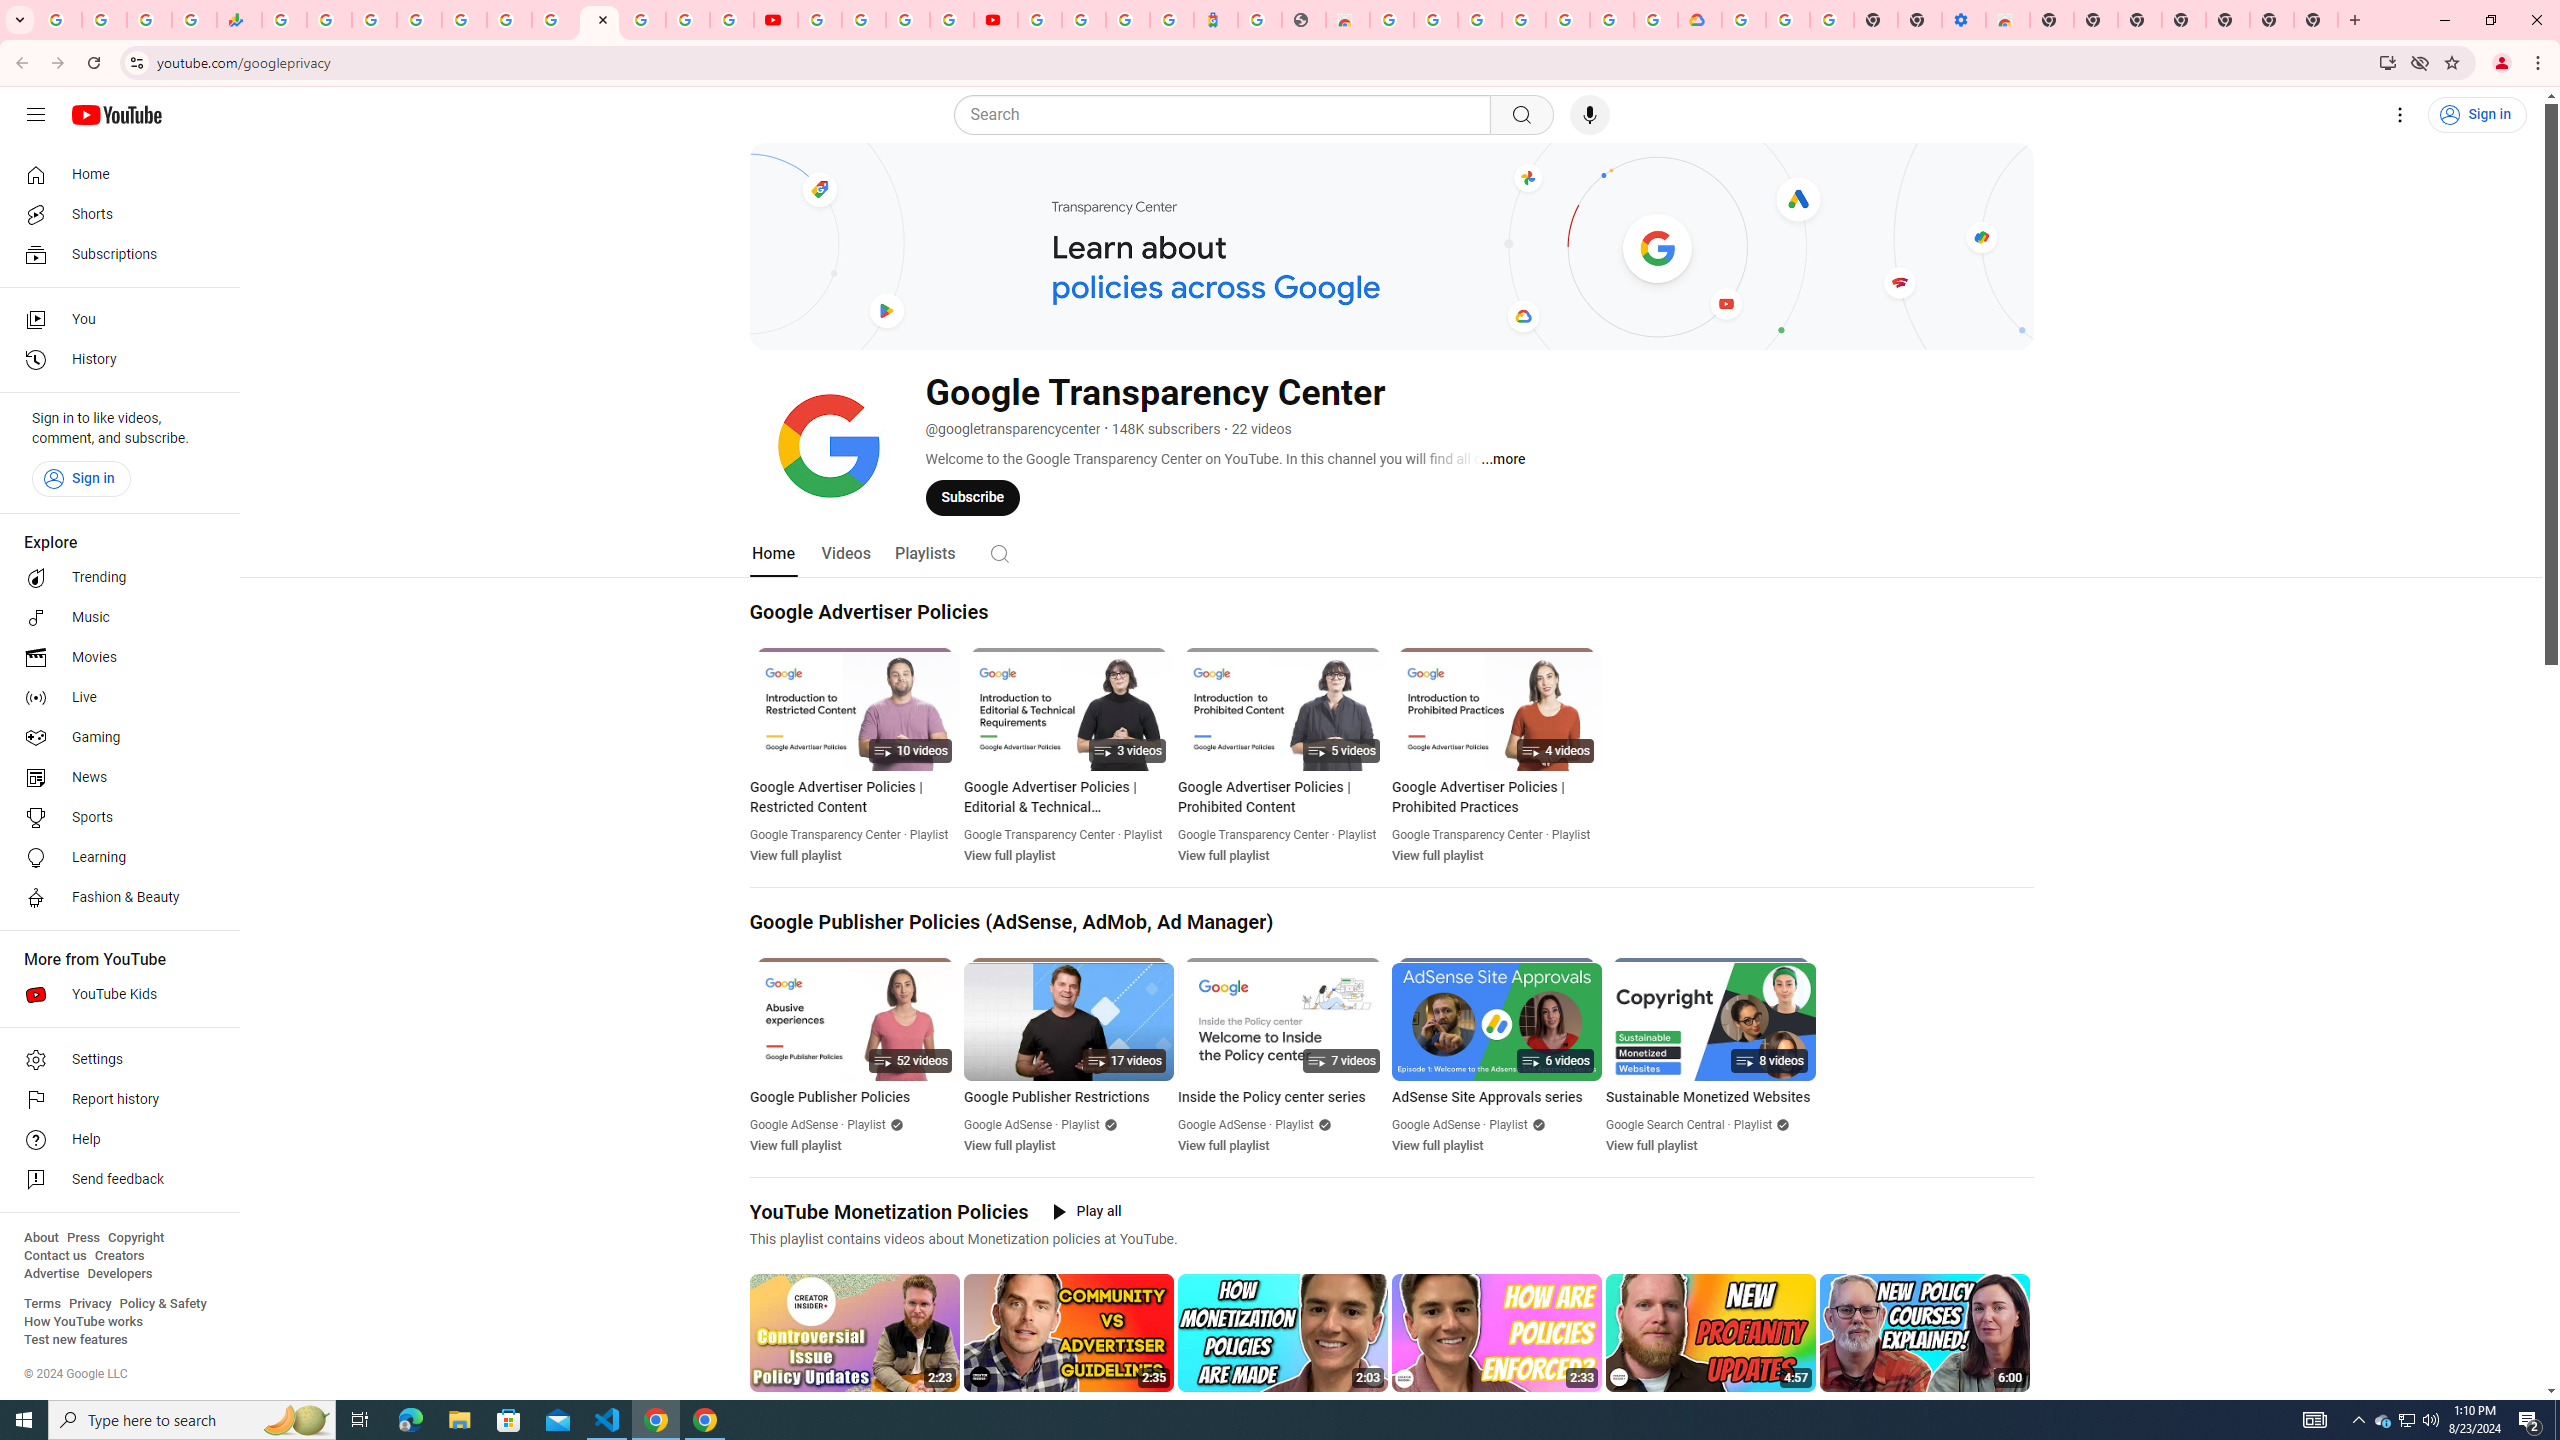  What do you see at coordinates (120, 1274) in the screenshot?
I see `Developers` at bounding box center [120, 1274].